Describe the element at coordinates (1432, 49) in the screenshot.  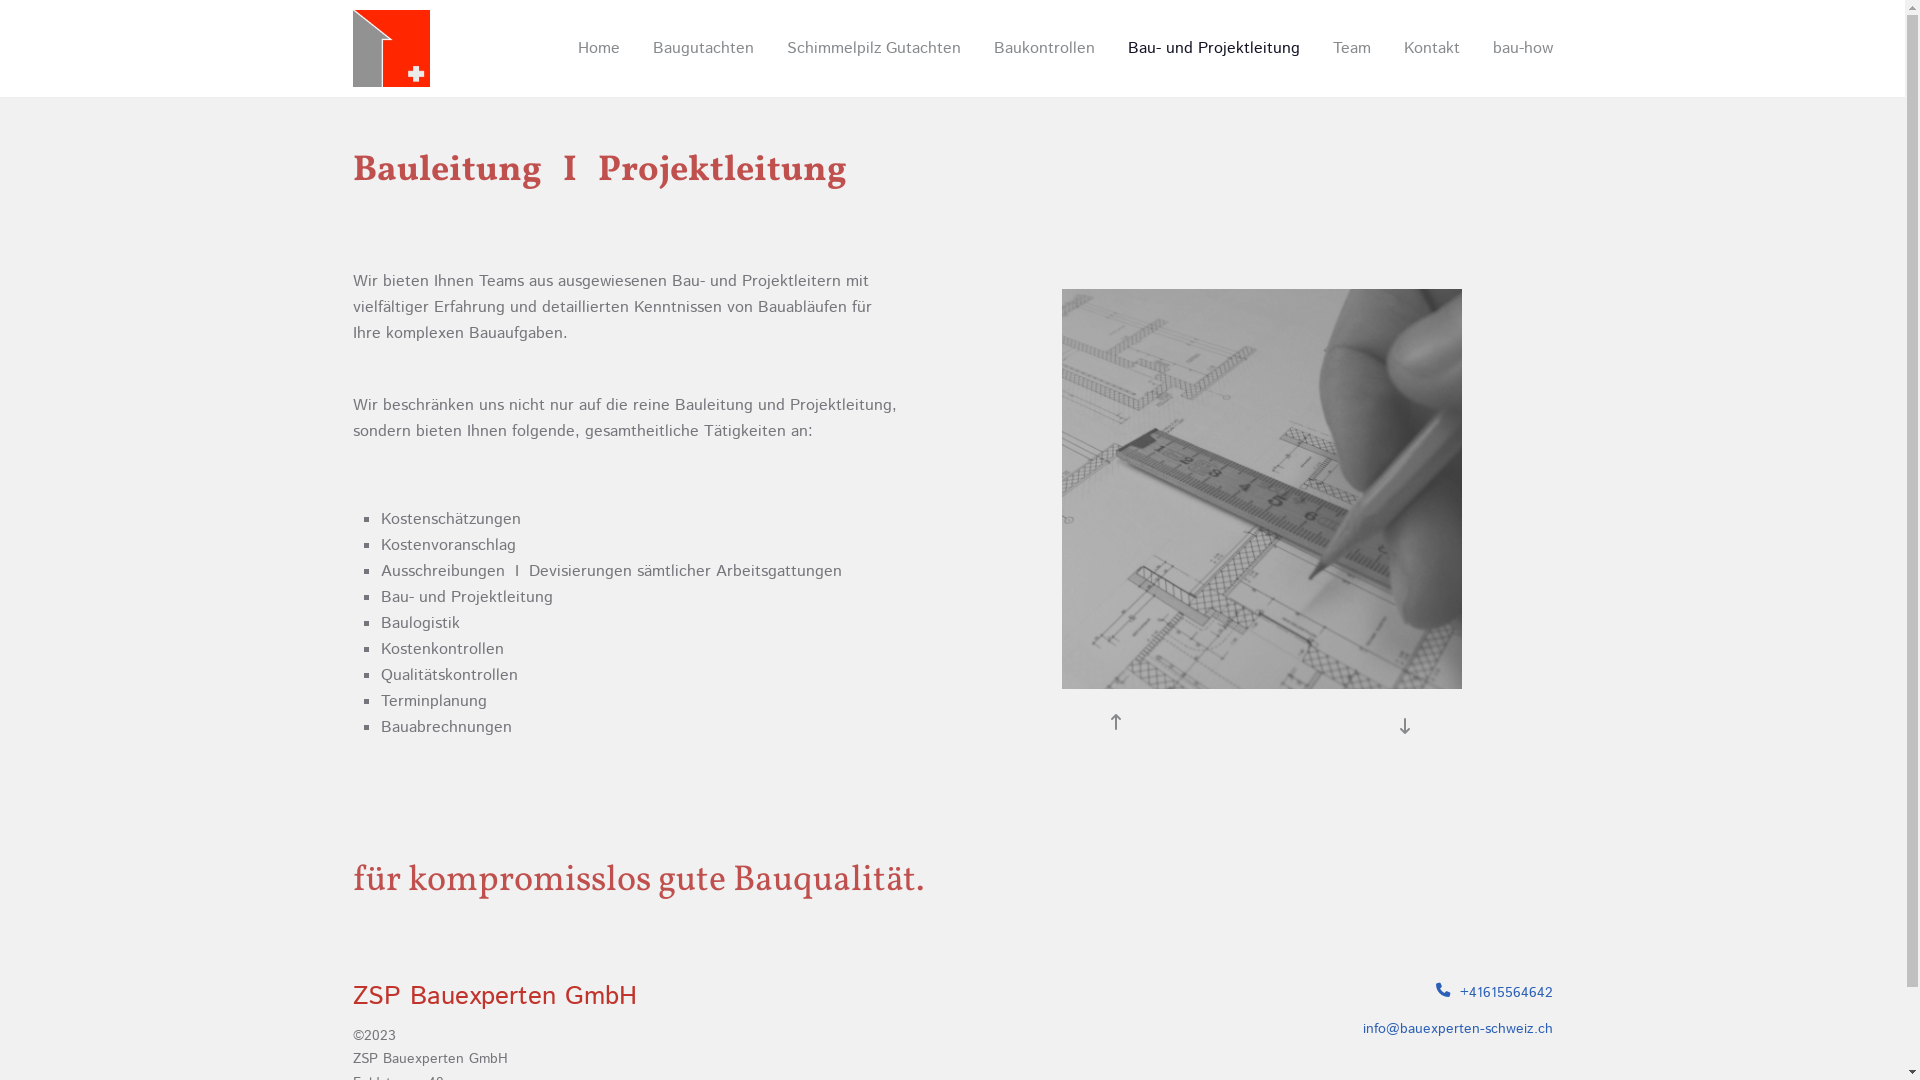
I see `Kontakt` at that location.